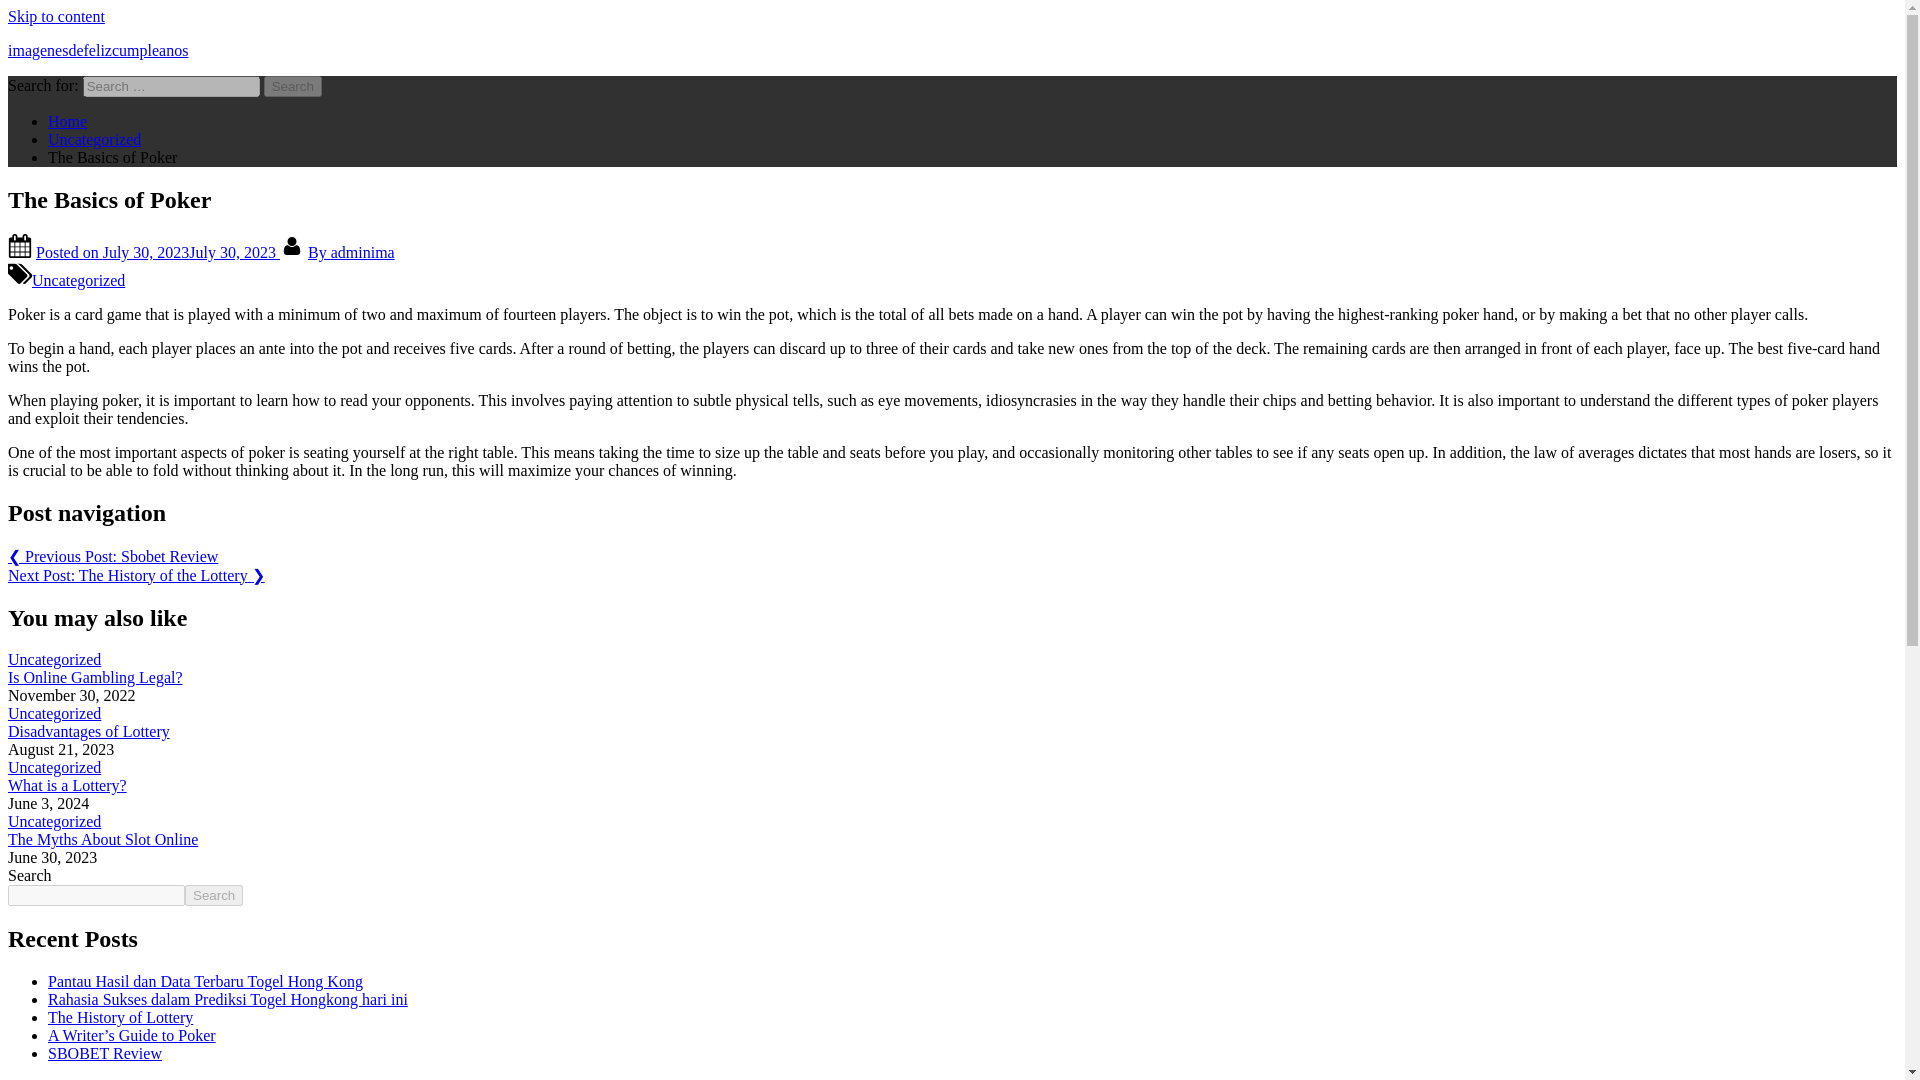  I want to click on What is a Lottery?, so click(66, 784).